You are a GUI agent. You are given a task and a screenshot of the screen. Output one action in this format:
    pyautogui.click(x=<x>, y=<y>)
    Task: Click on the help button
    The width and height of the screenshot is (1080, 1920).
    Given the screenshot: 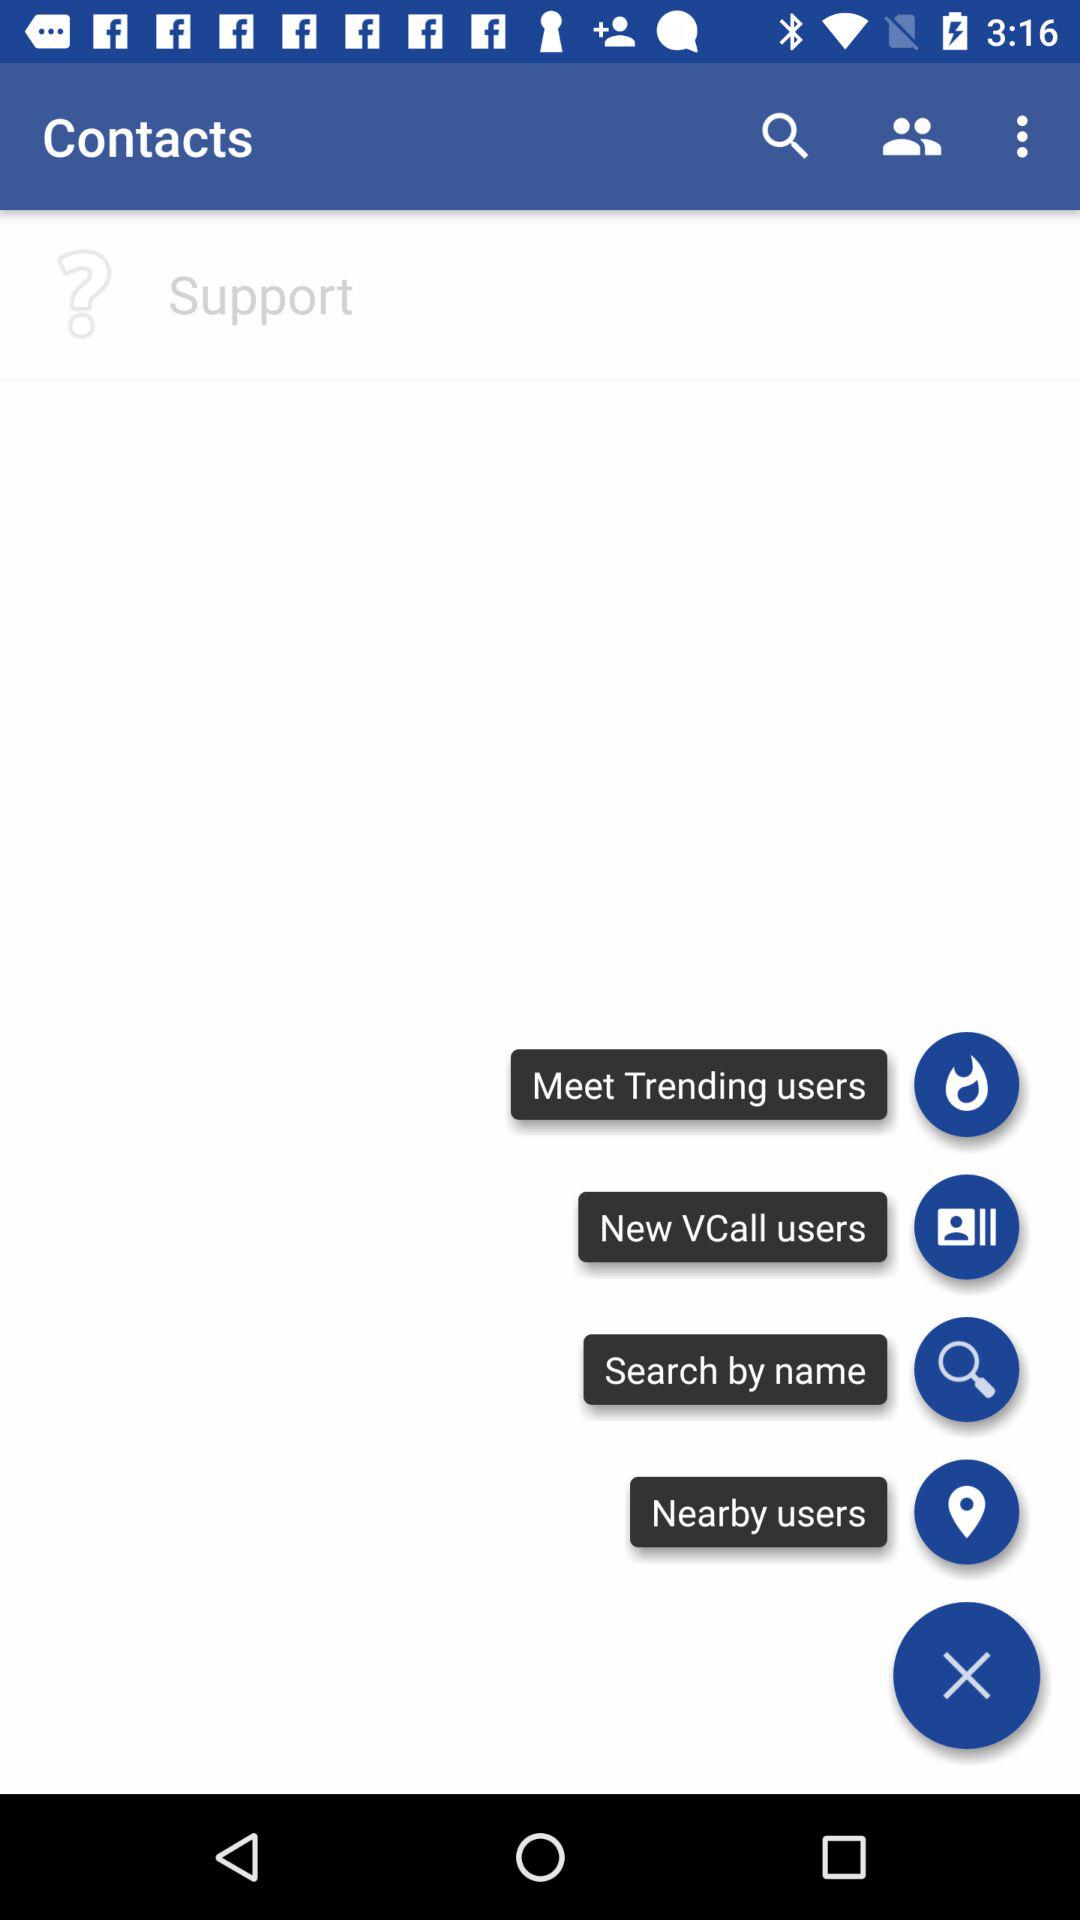 What is the action you would take?
    pyautogui.click(x=84, y=294)
    